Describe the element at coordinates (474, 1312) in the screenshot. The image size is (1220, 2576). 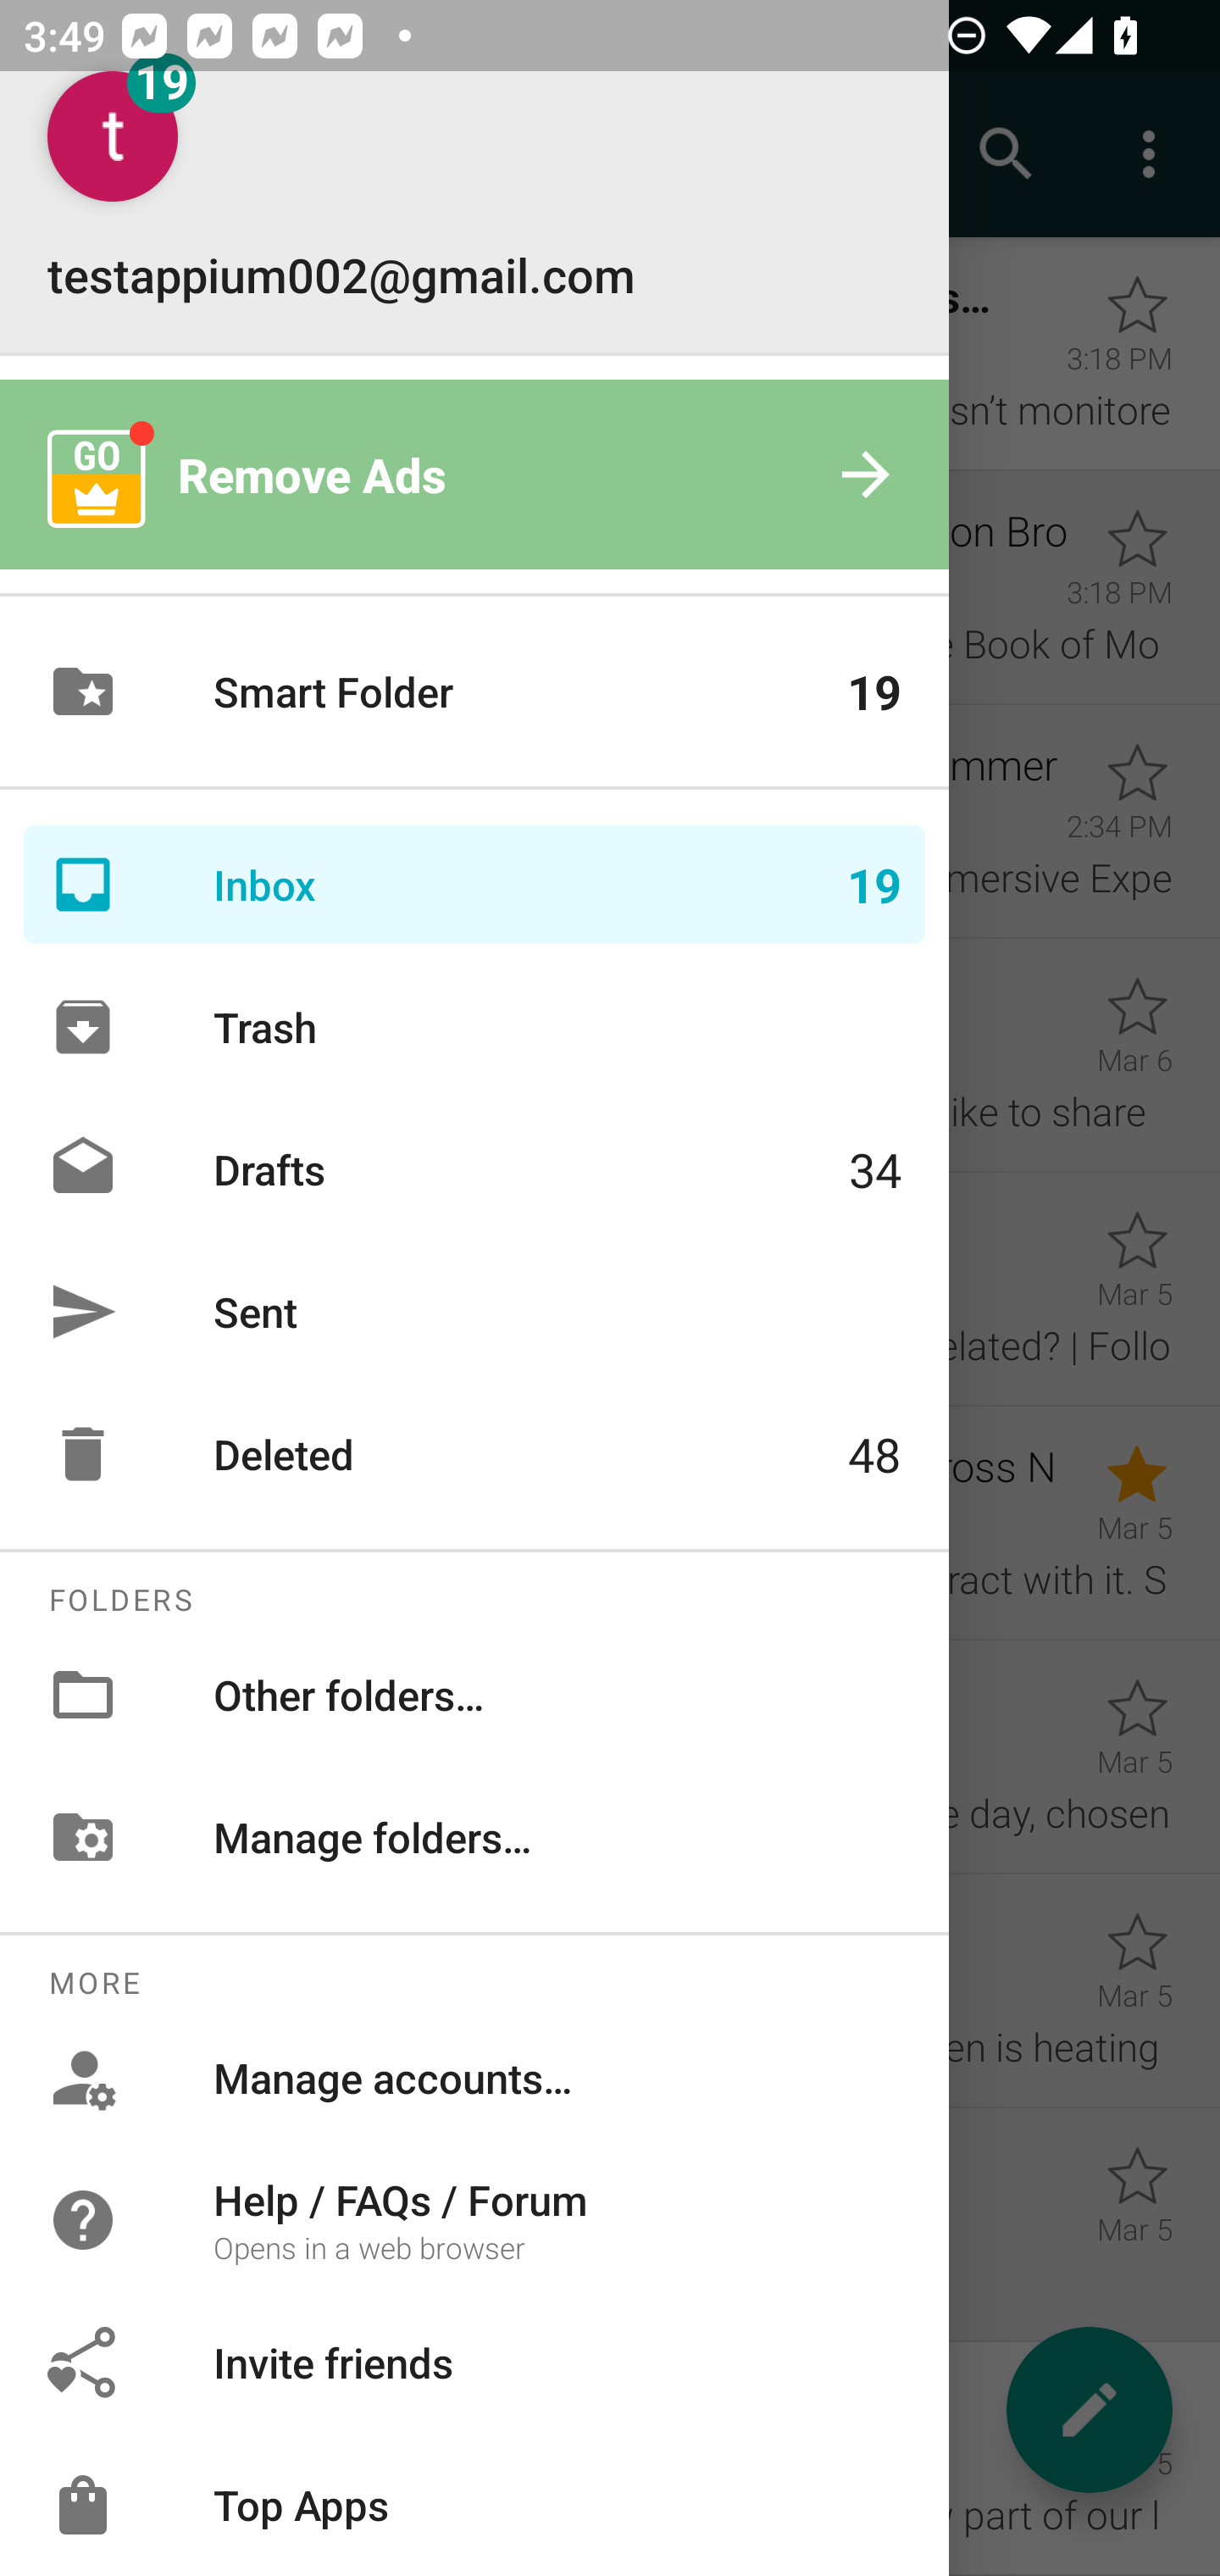
I see `Sent` at that location.